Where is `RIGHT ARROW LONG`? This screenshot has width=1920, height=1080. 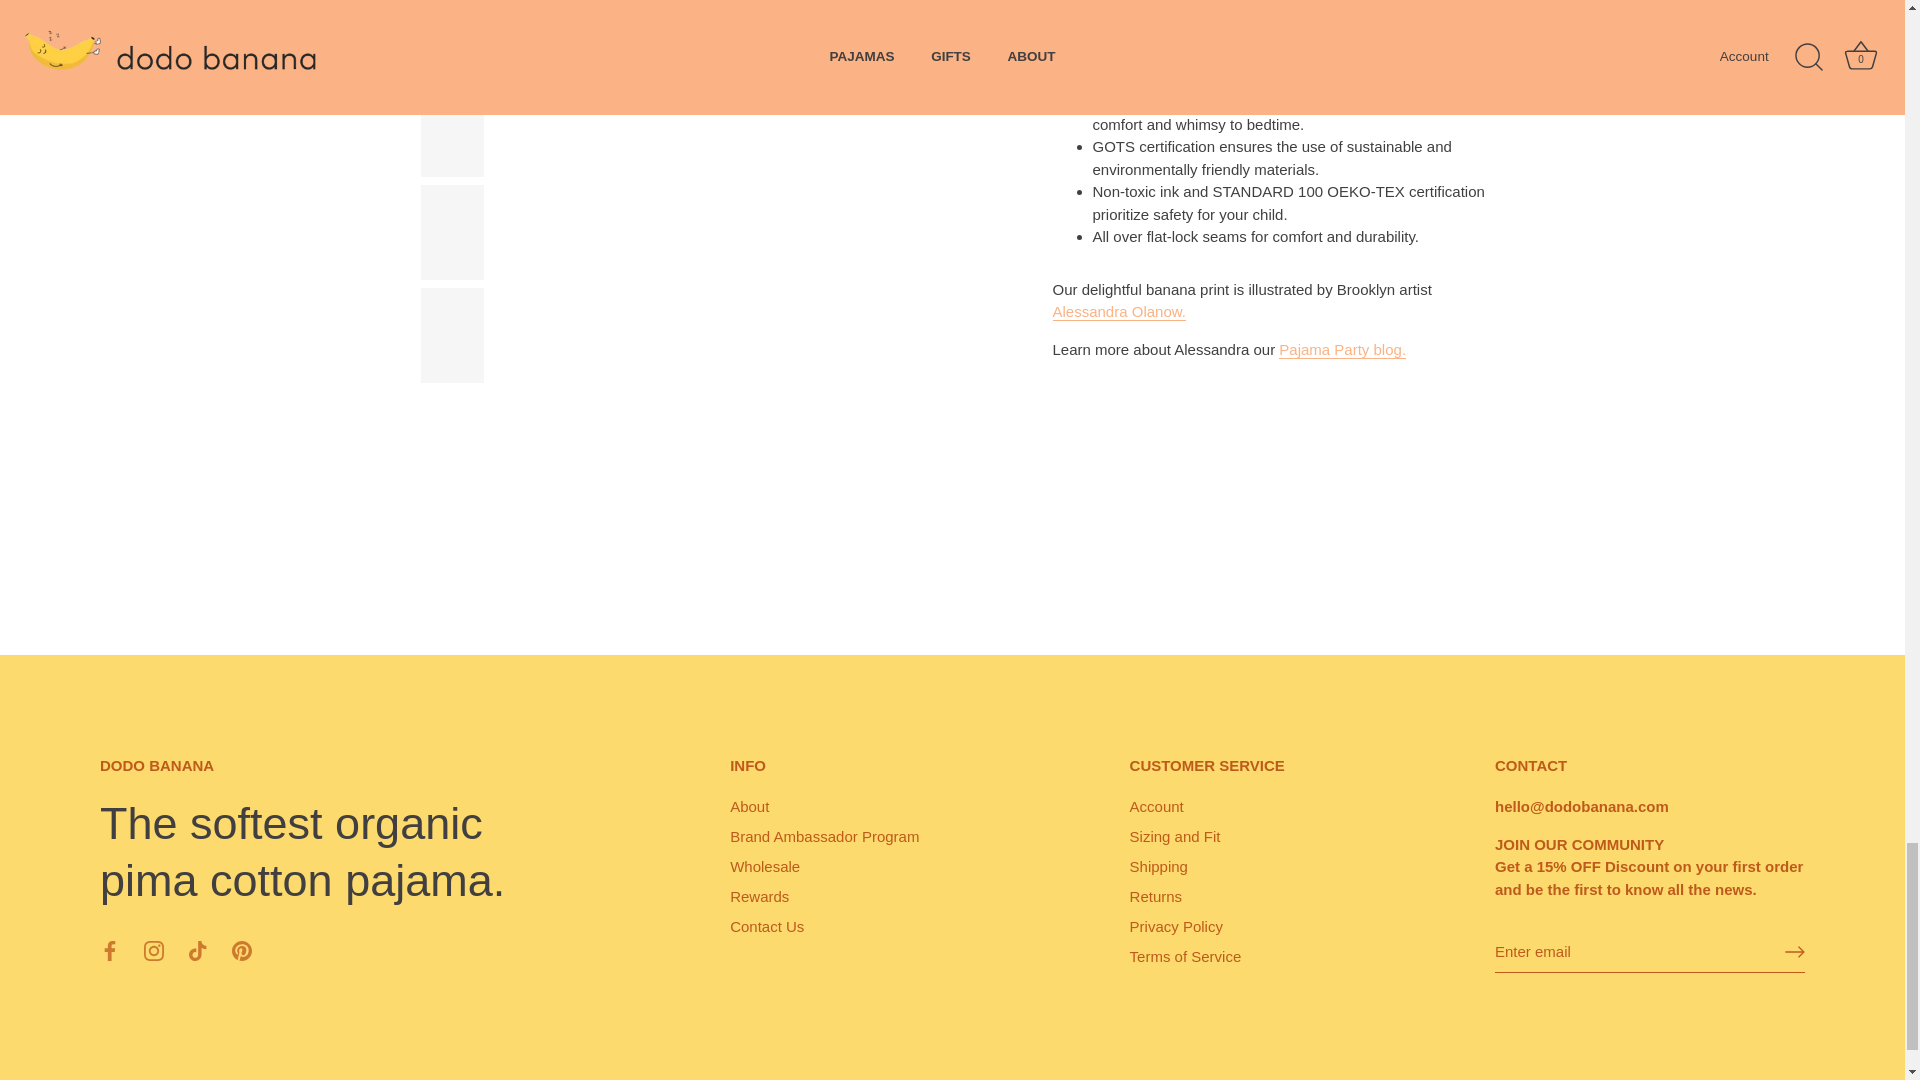 RIGHT ARROW LONG is located at coordinates (1794, 952).